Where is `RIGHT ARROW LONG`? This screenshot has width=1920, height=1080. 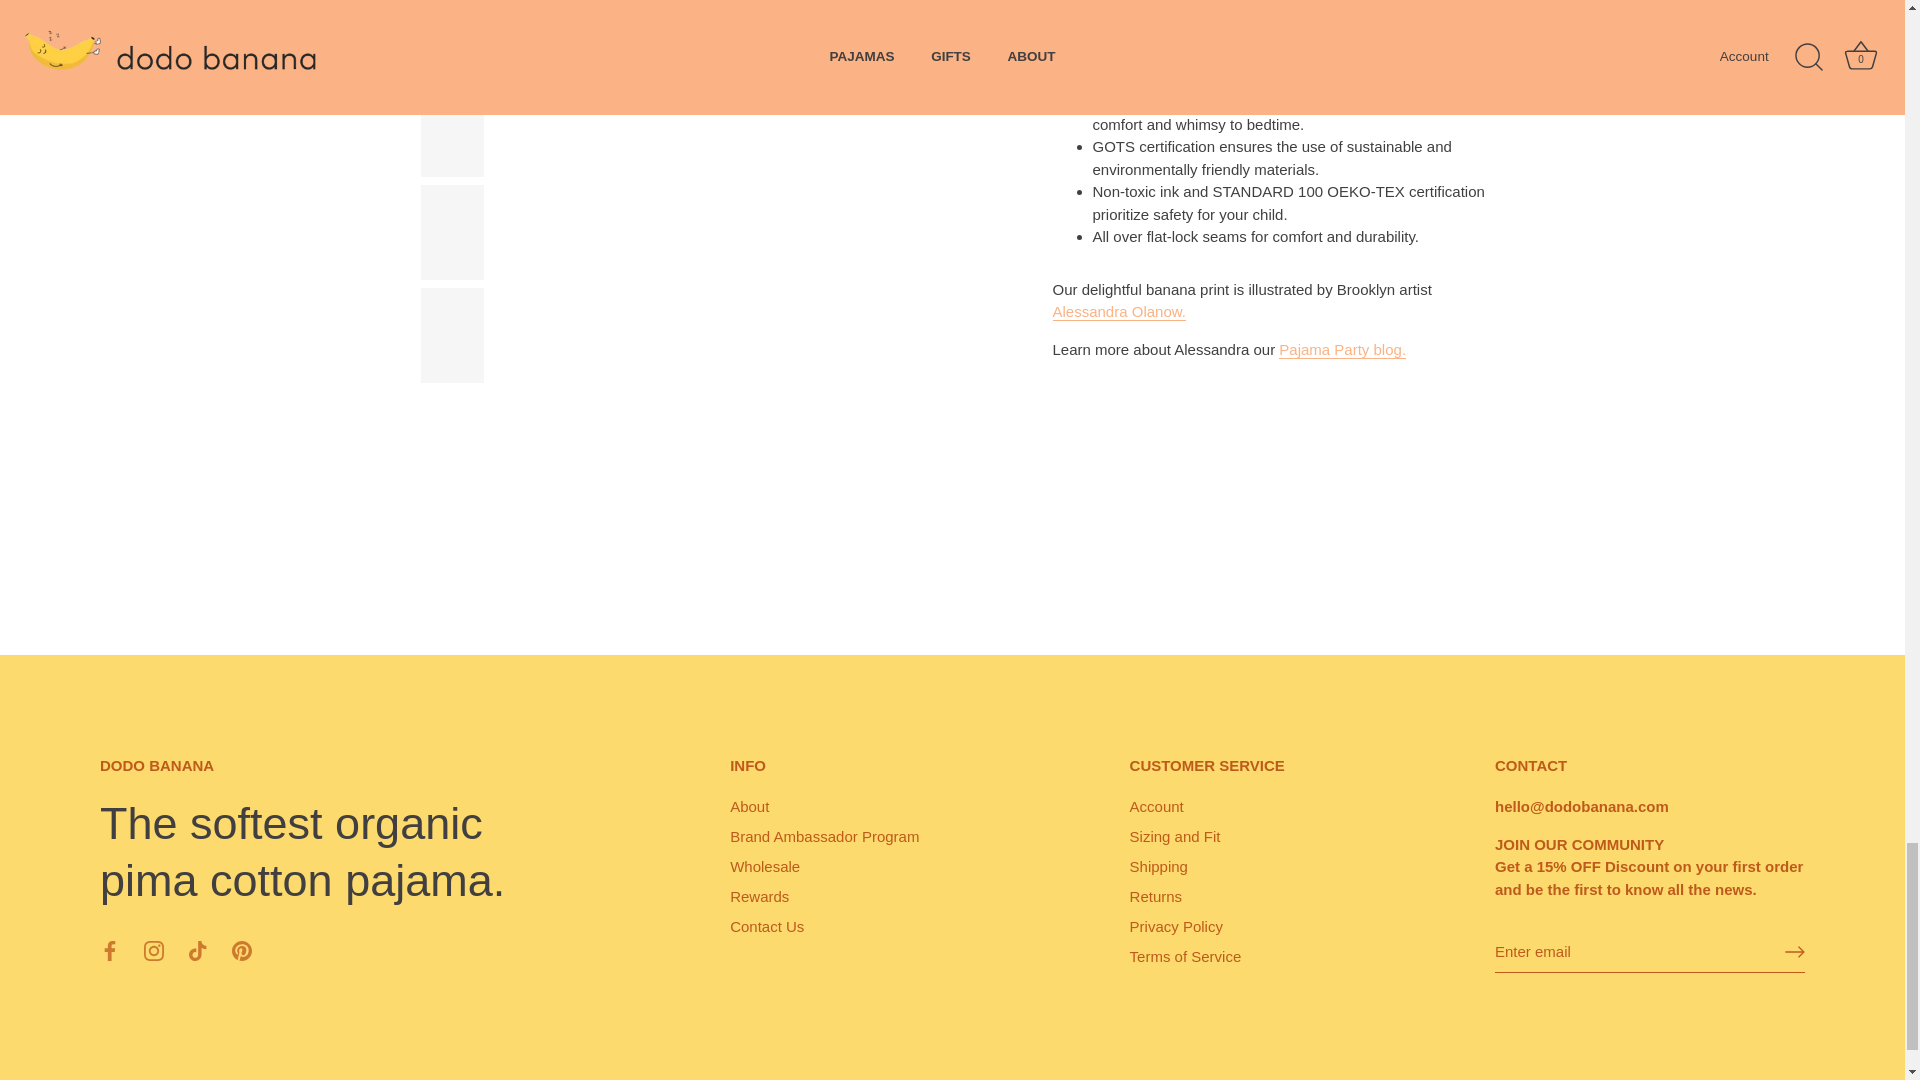 RIGHT ARROW LONG is located at coordinates (1794, 952).